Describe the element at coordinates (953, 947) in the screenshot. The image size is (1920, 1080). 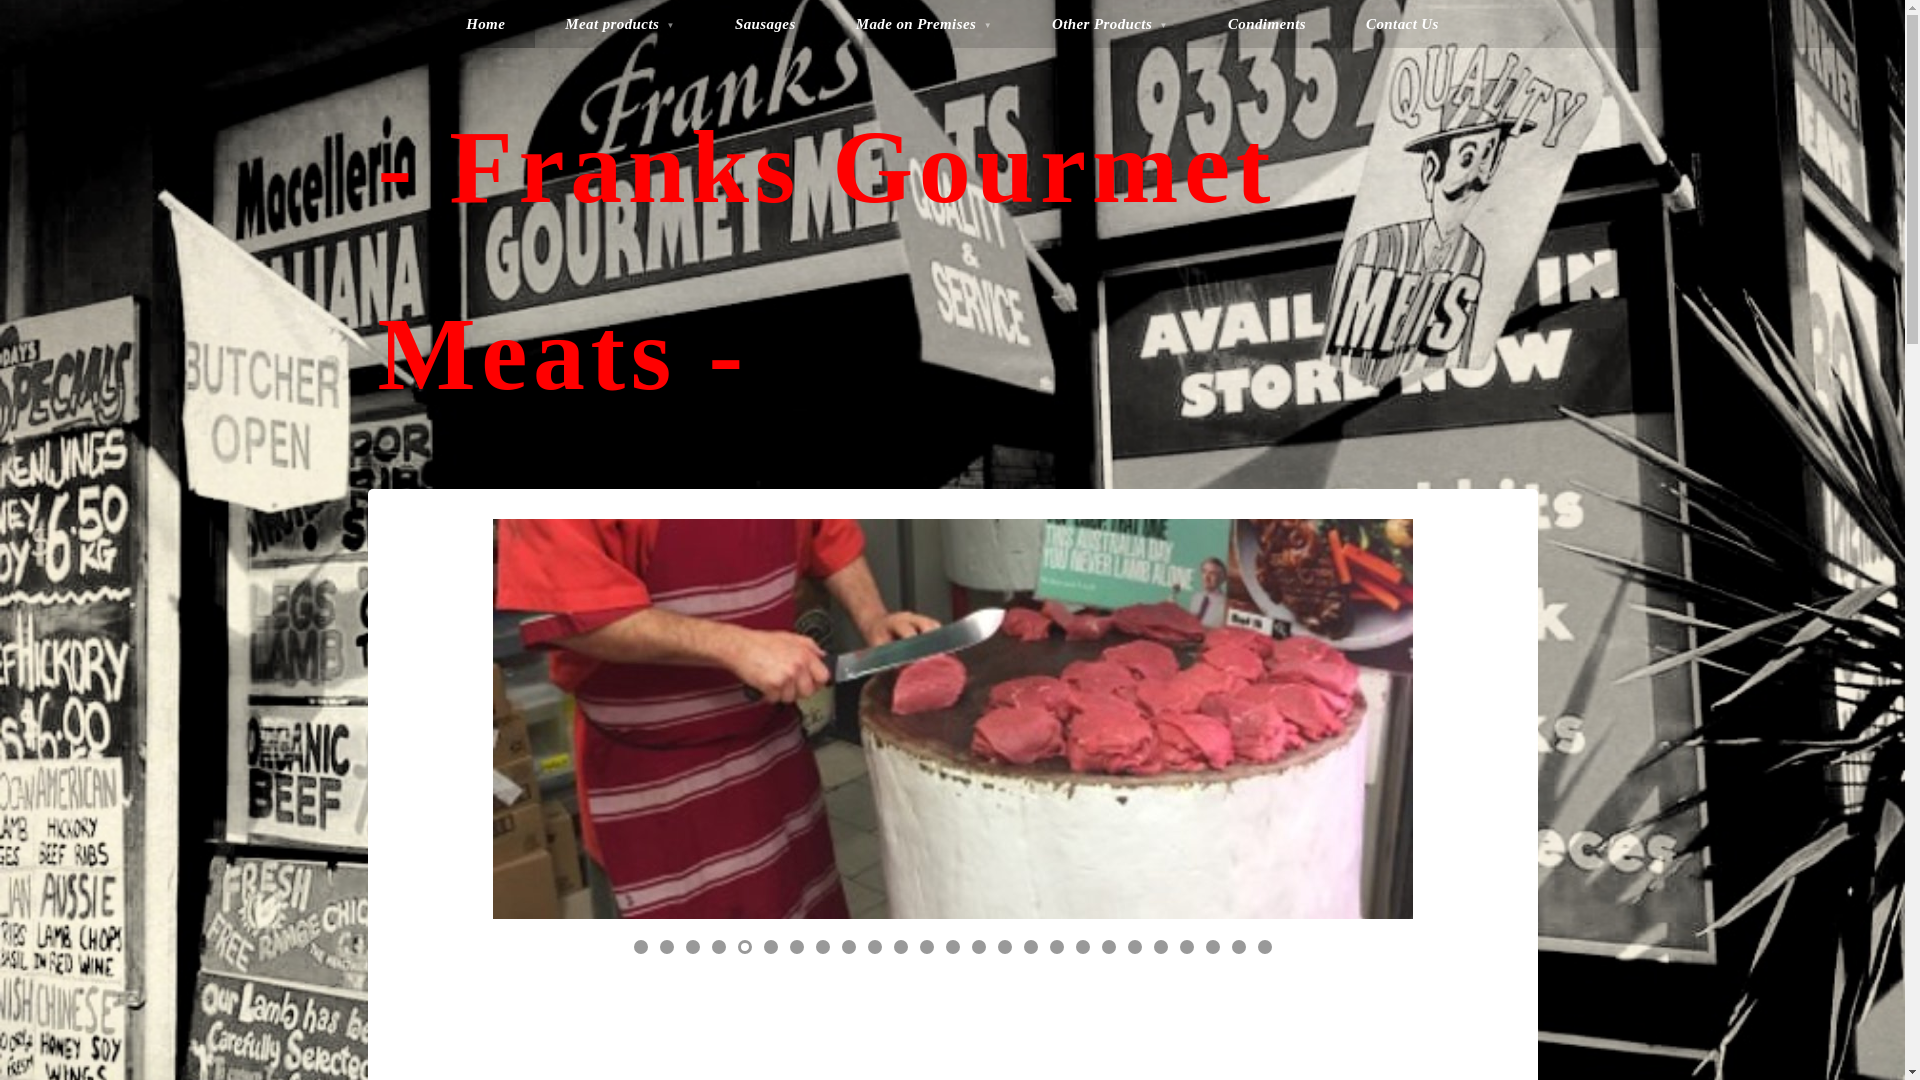
I see `13` at that location.